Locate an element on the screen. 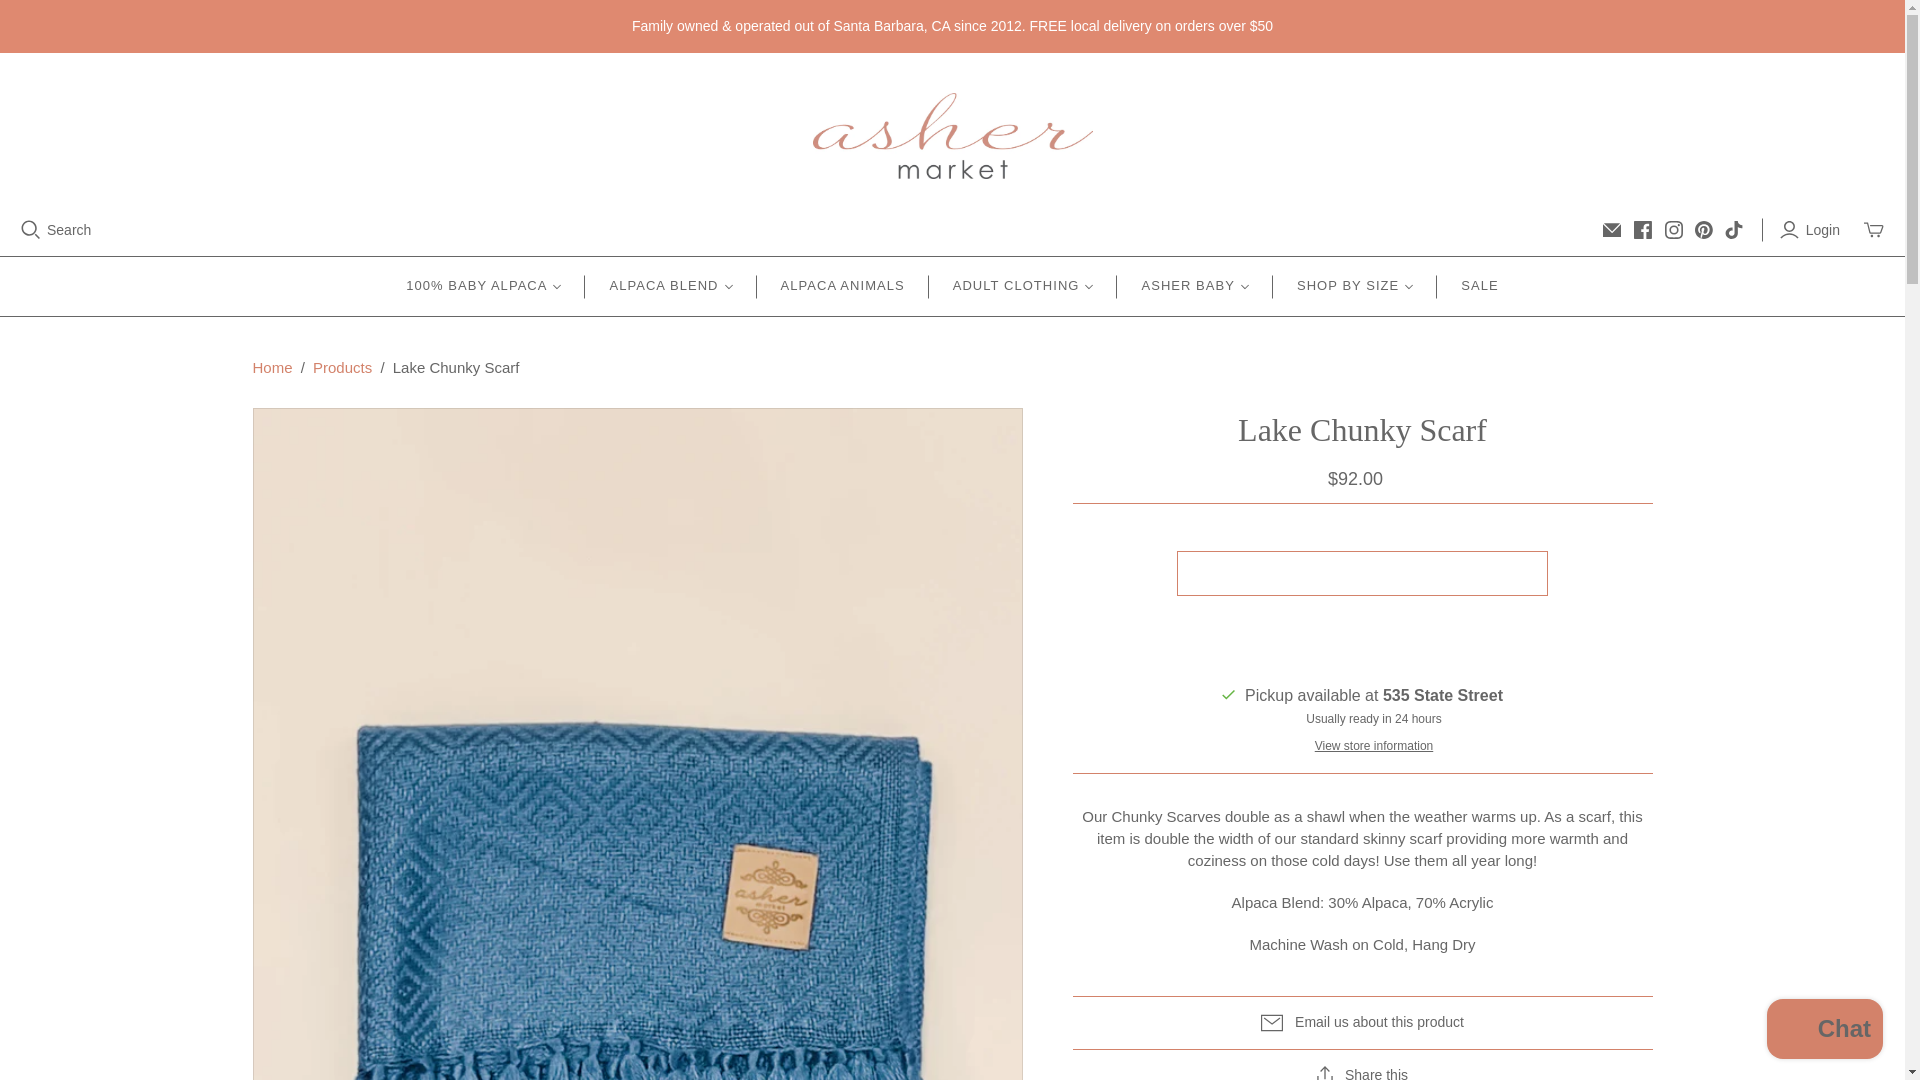 Image resolution: width=1920 pixels, height=1080 pixels. Login is located at coordinates (1812, 230).